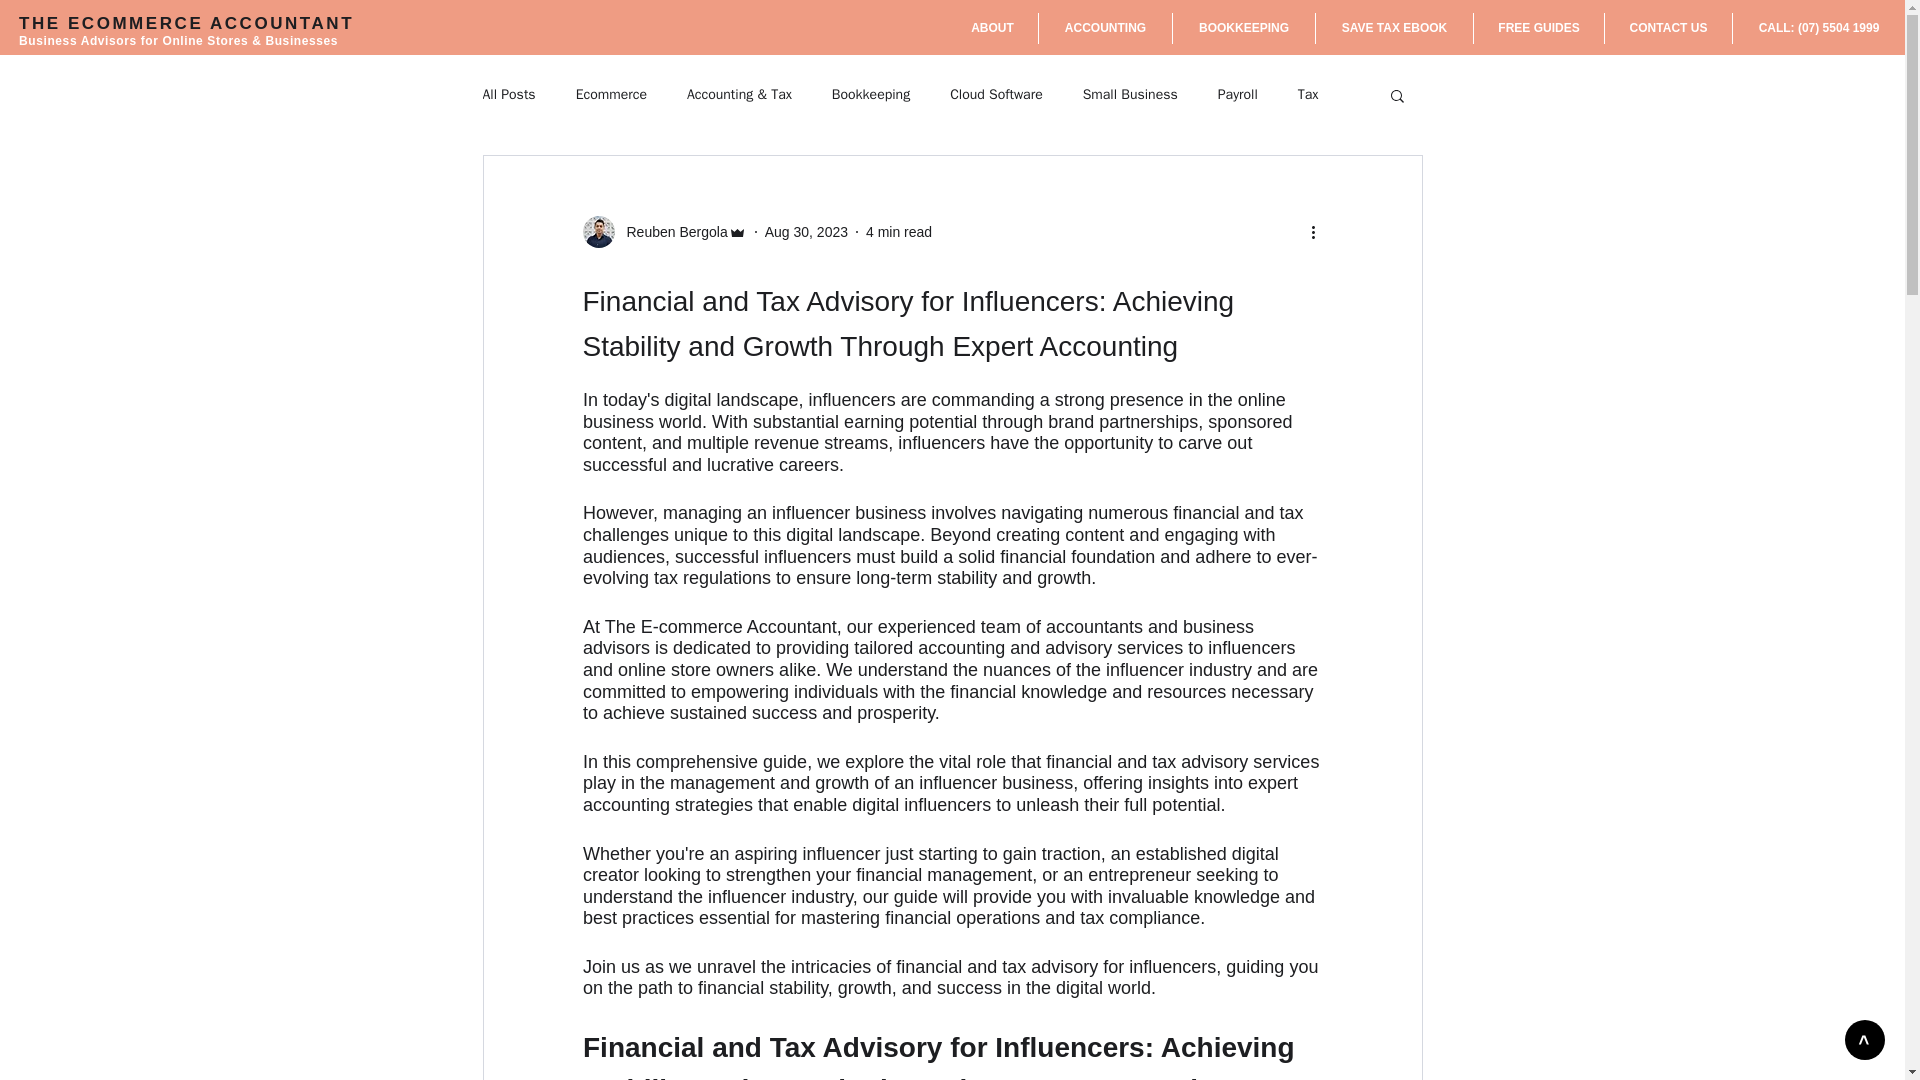 The image size is (1920, 1080). What do you see at coordinates (1104, 28) in the screenshot?
I see `ACCOUNTING` at bounding box center [1104, 28].